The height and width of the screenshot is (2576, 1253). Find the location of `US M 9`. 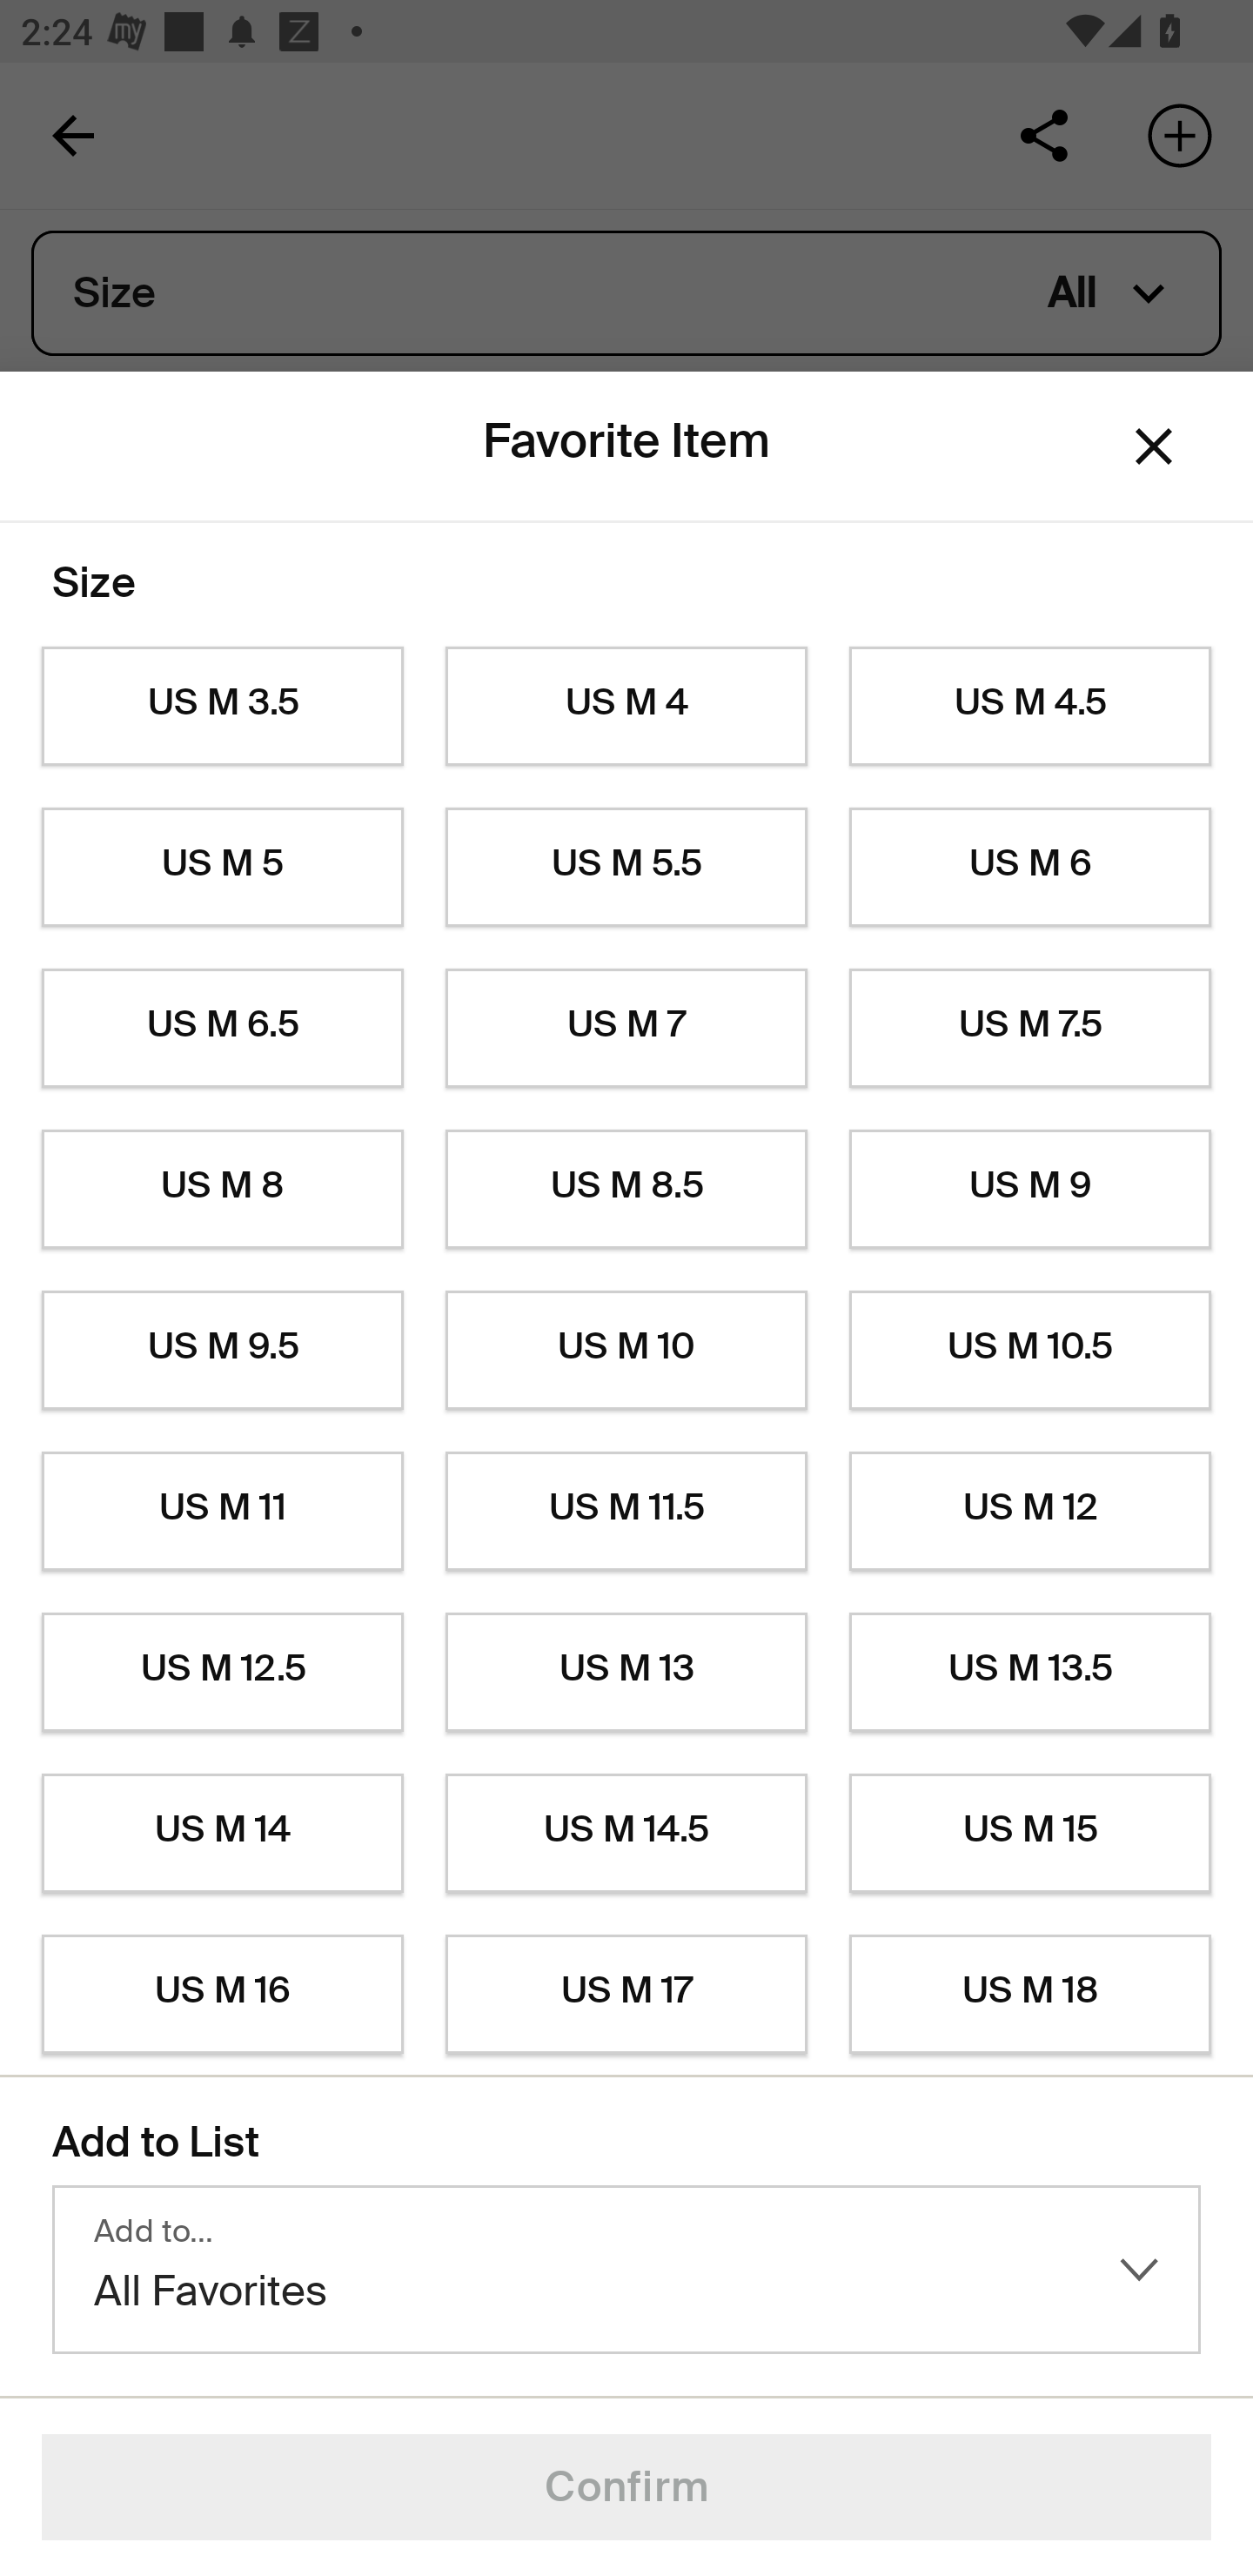

US M 9 is located at coordinates (1030, 1190).